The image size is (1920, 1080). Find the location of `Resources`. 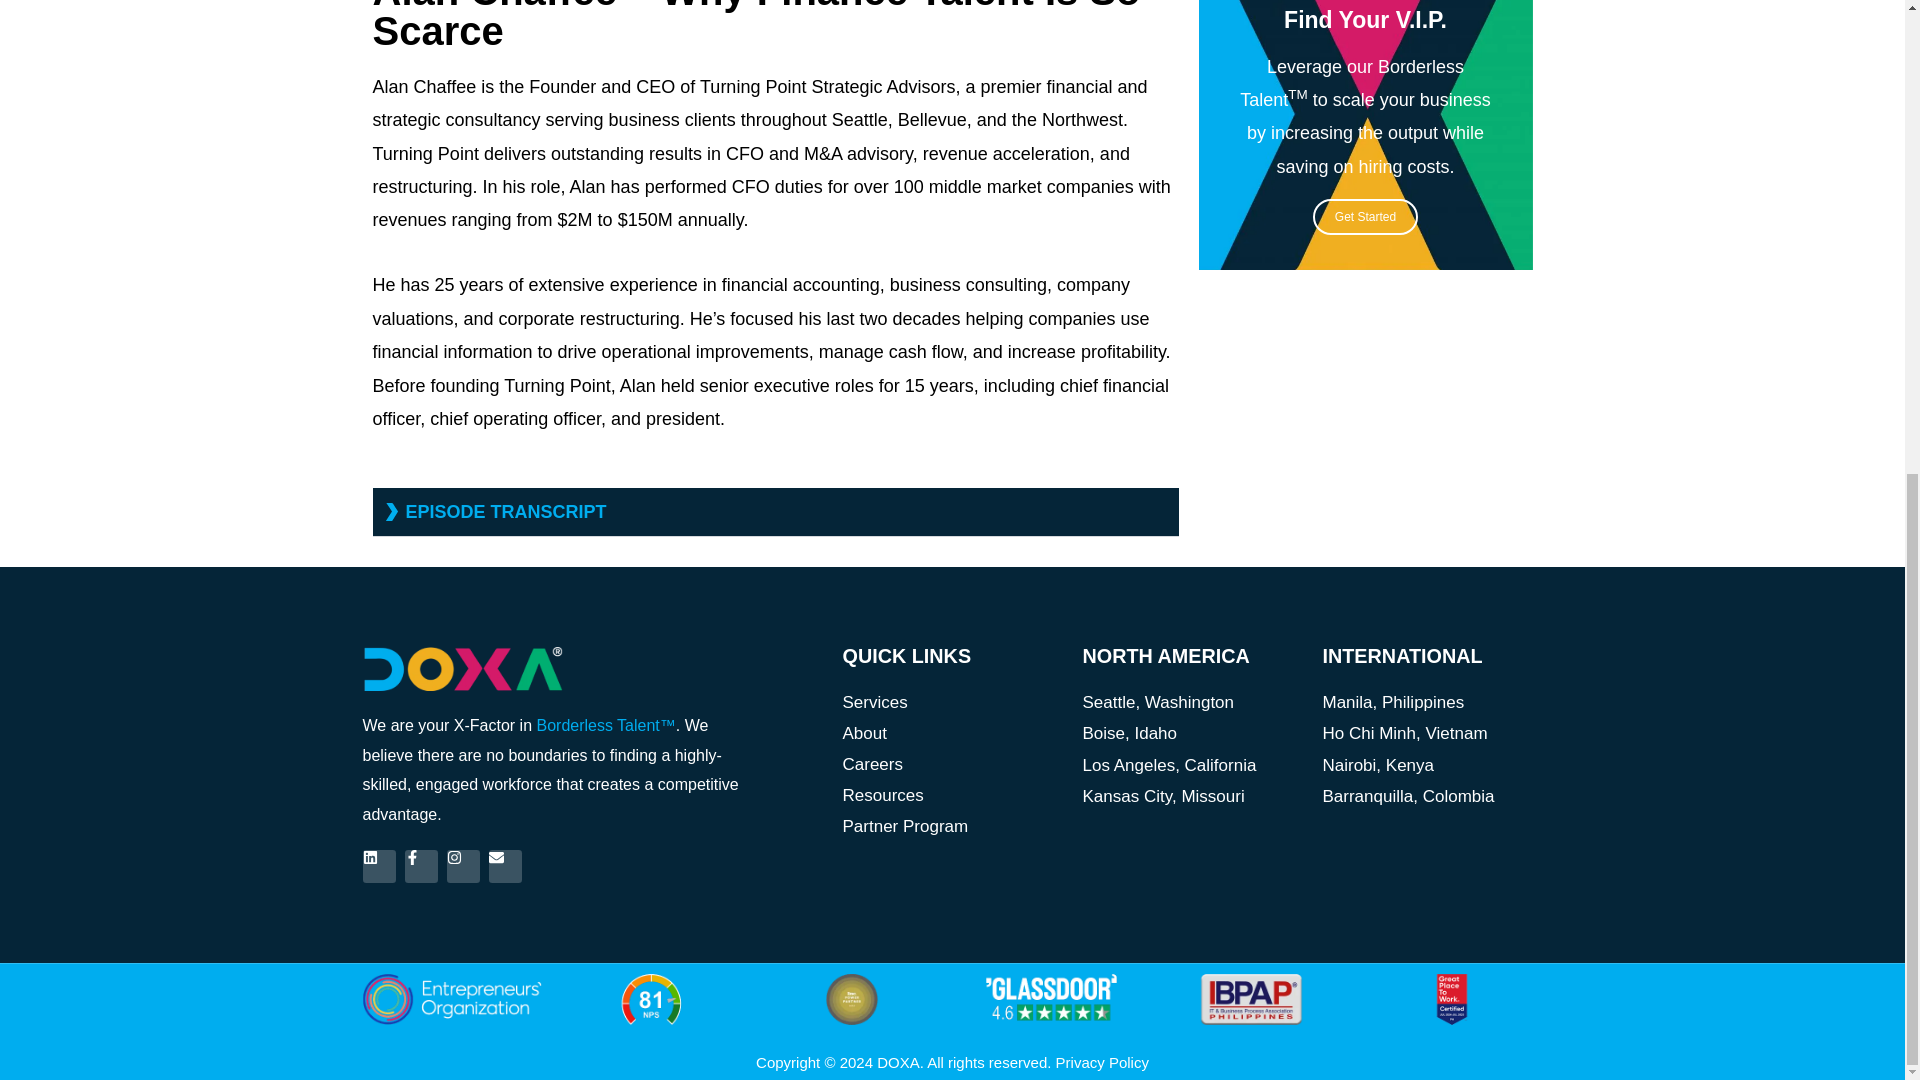

Resources is located at coordinates (952, 795).